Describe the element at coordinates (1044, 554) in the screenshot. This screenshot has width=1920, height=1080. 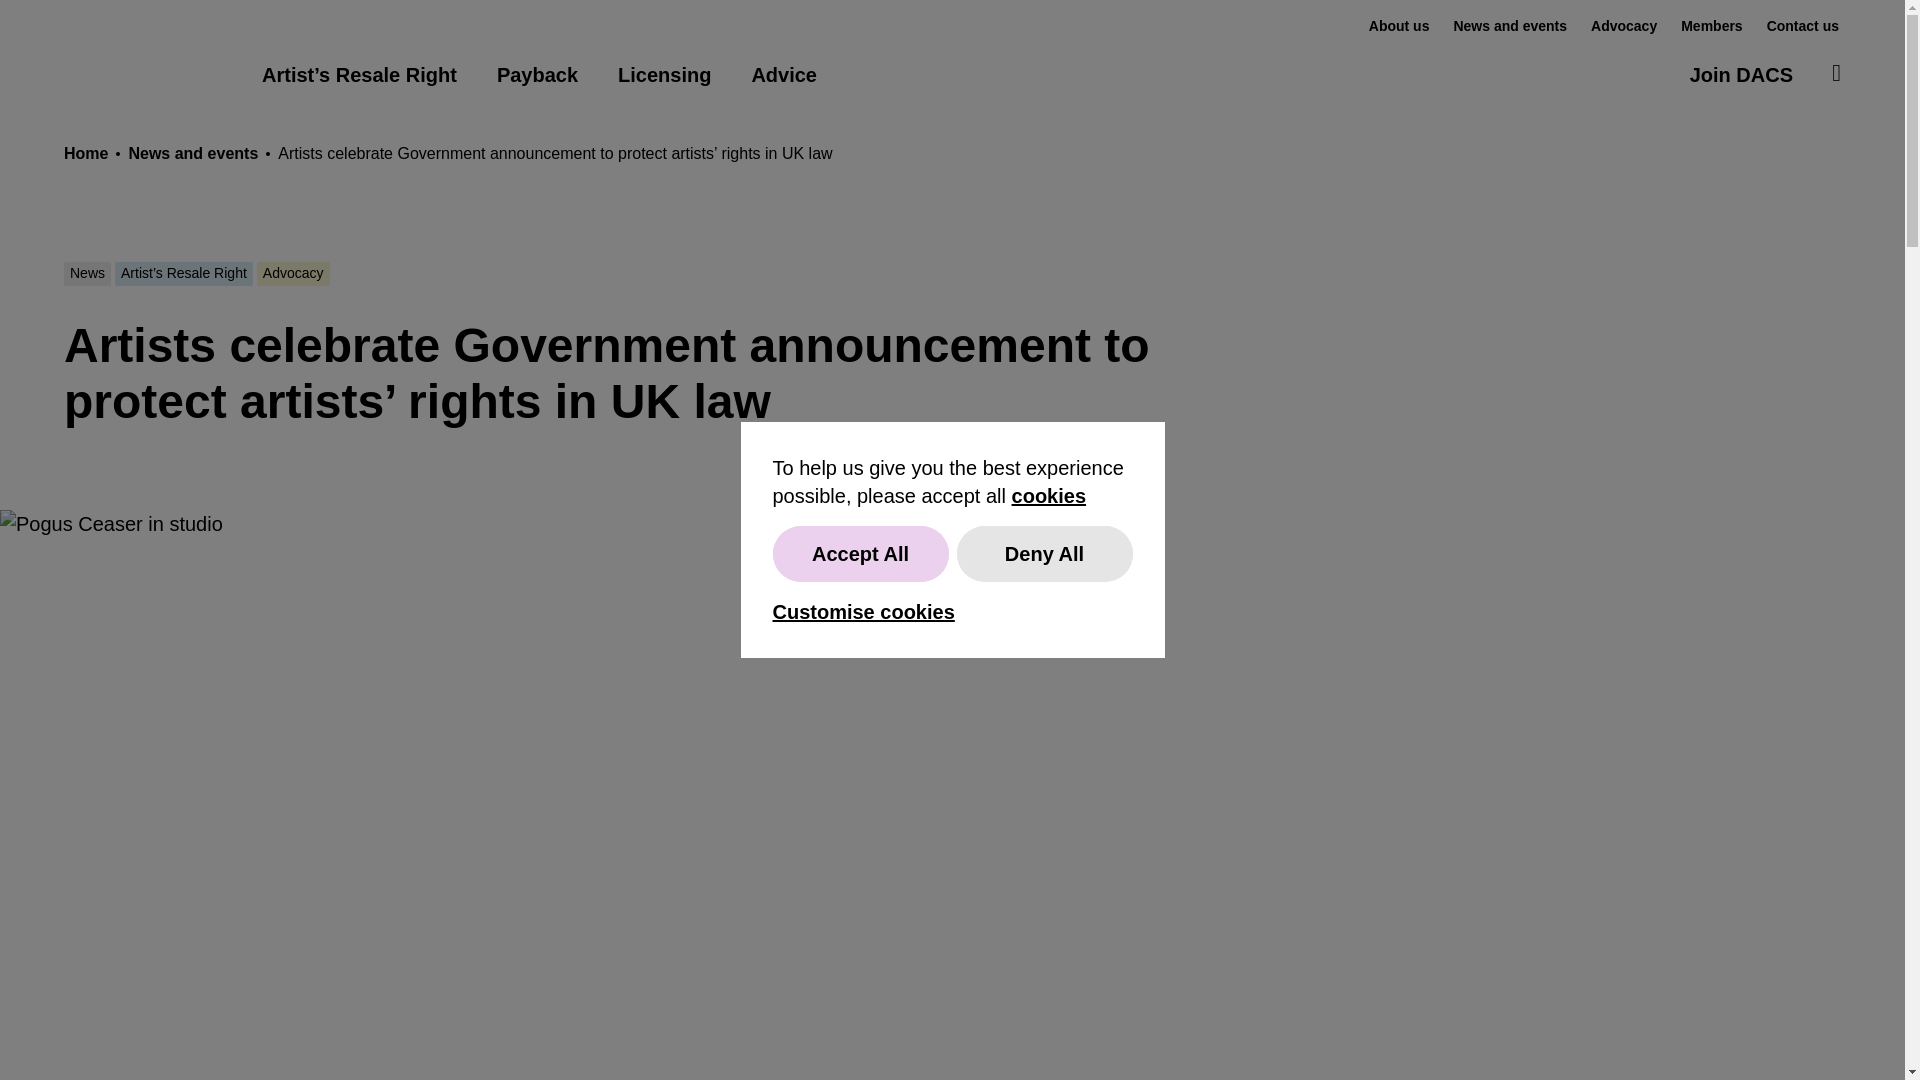
I see `Deny All` at that location.